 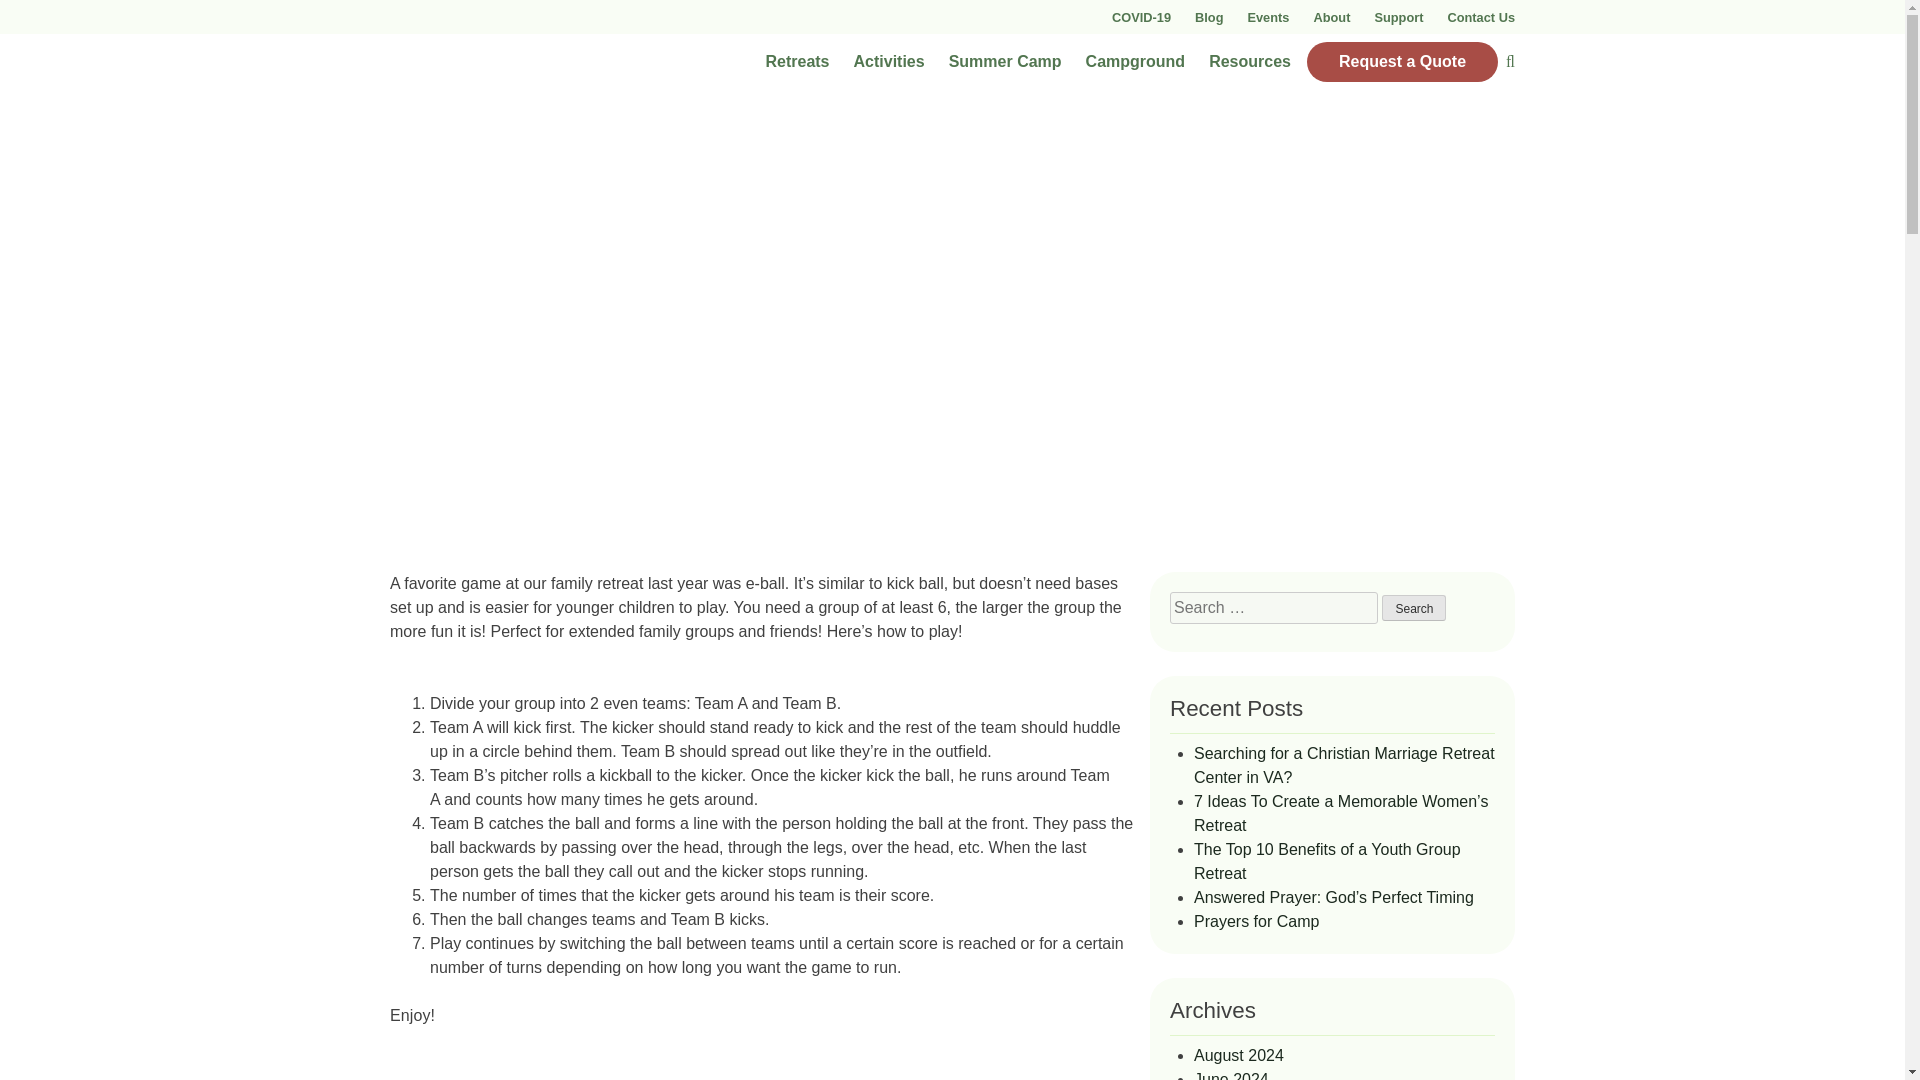 What do you see at coordinates (1141, 16) in the screenshot?
I see `COVID-19` at bounding box center [1141, 16].